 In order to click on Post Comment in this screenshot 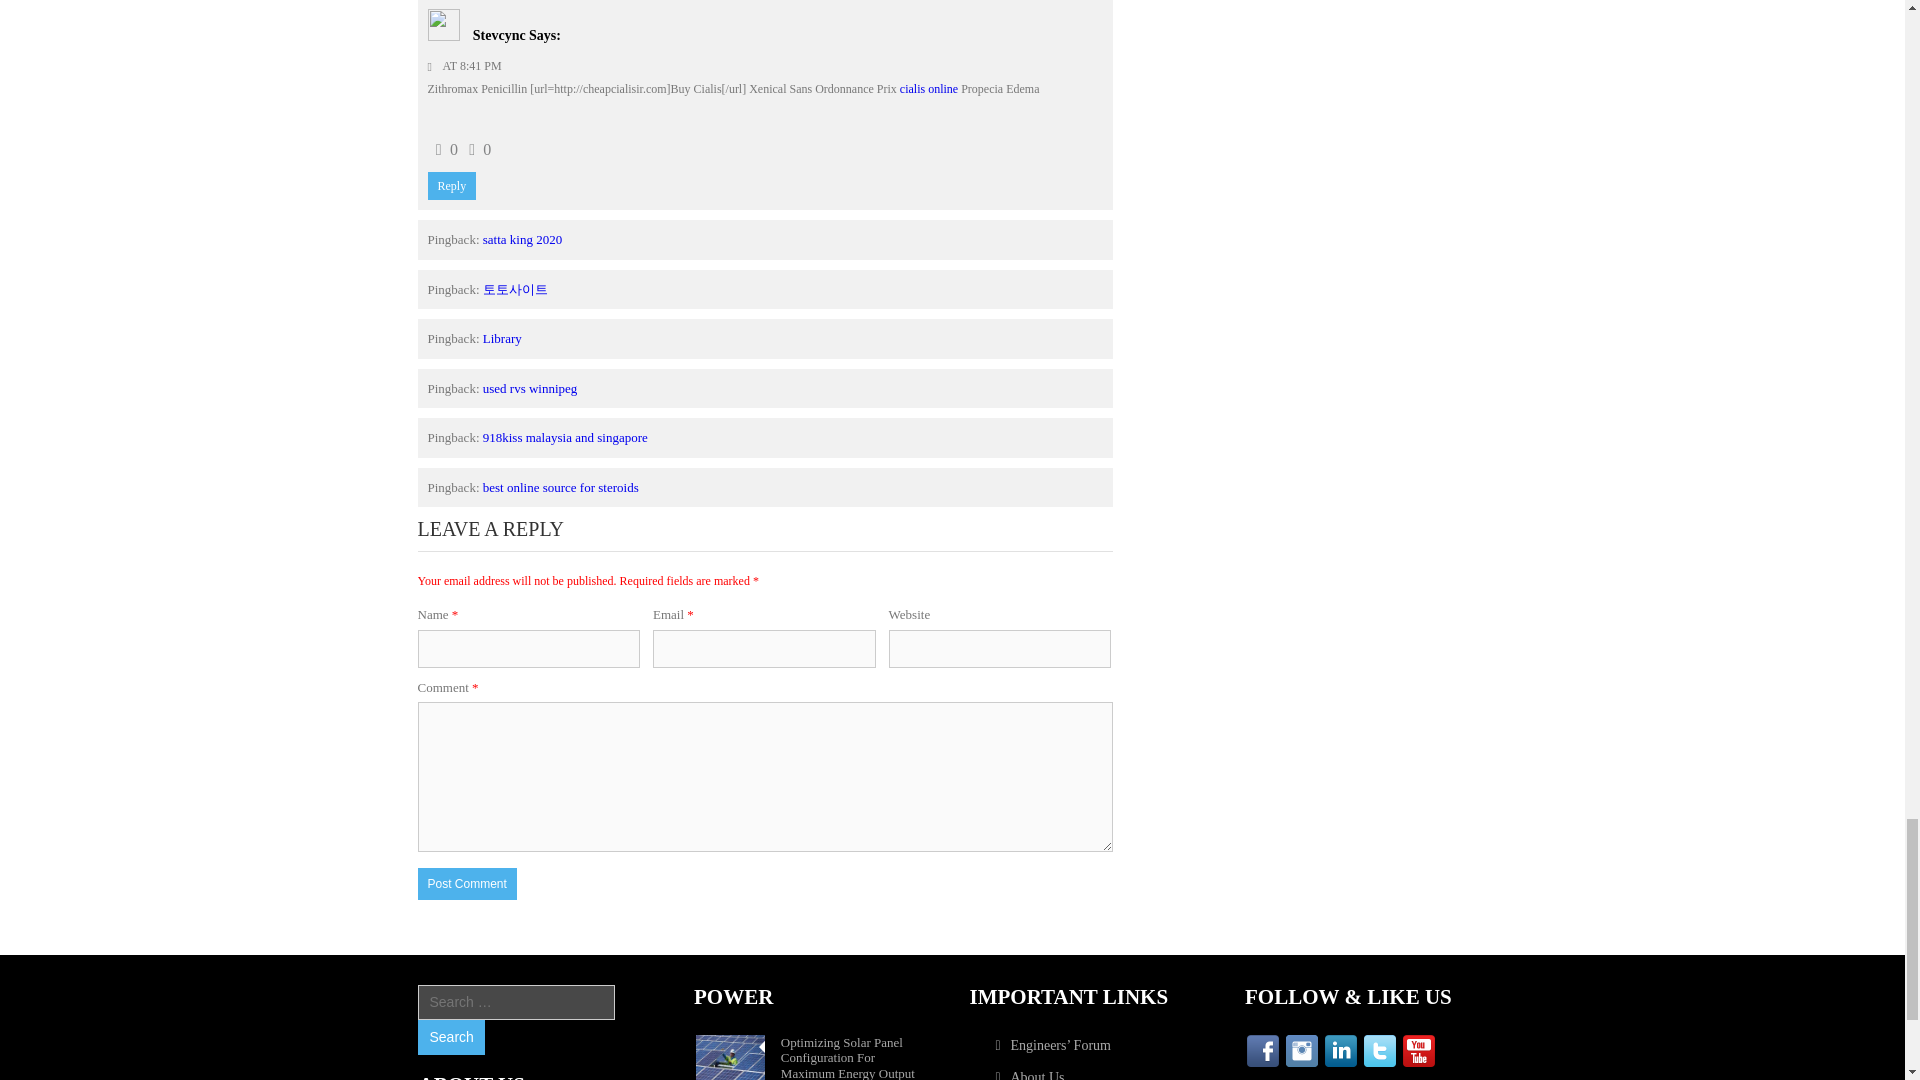, I will do `click(467, 884)`.